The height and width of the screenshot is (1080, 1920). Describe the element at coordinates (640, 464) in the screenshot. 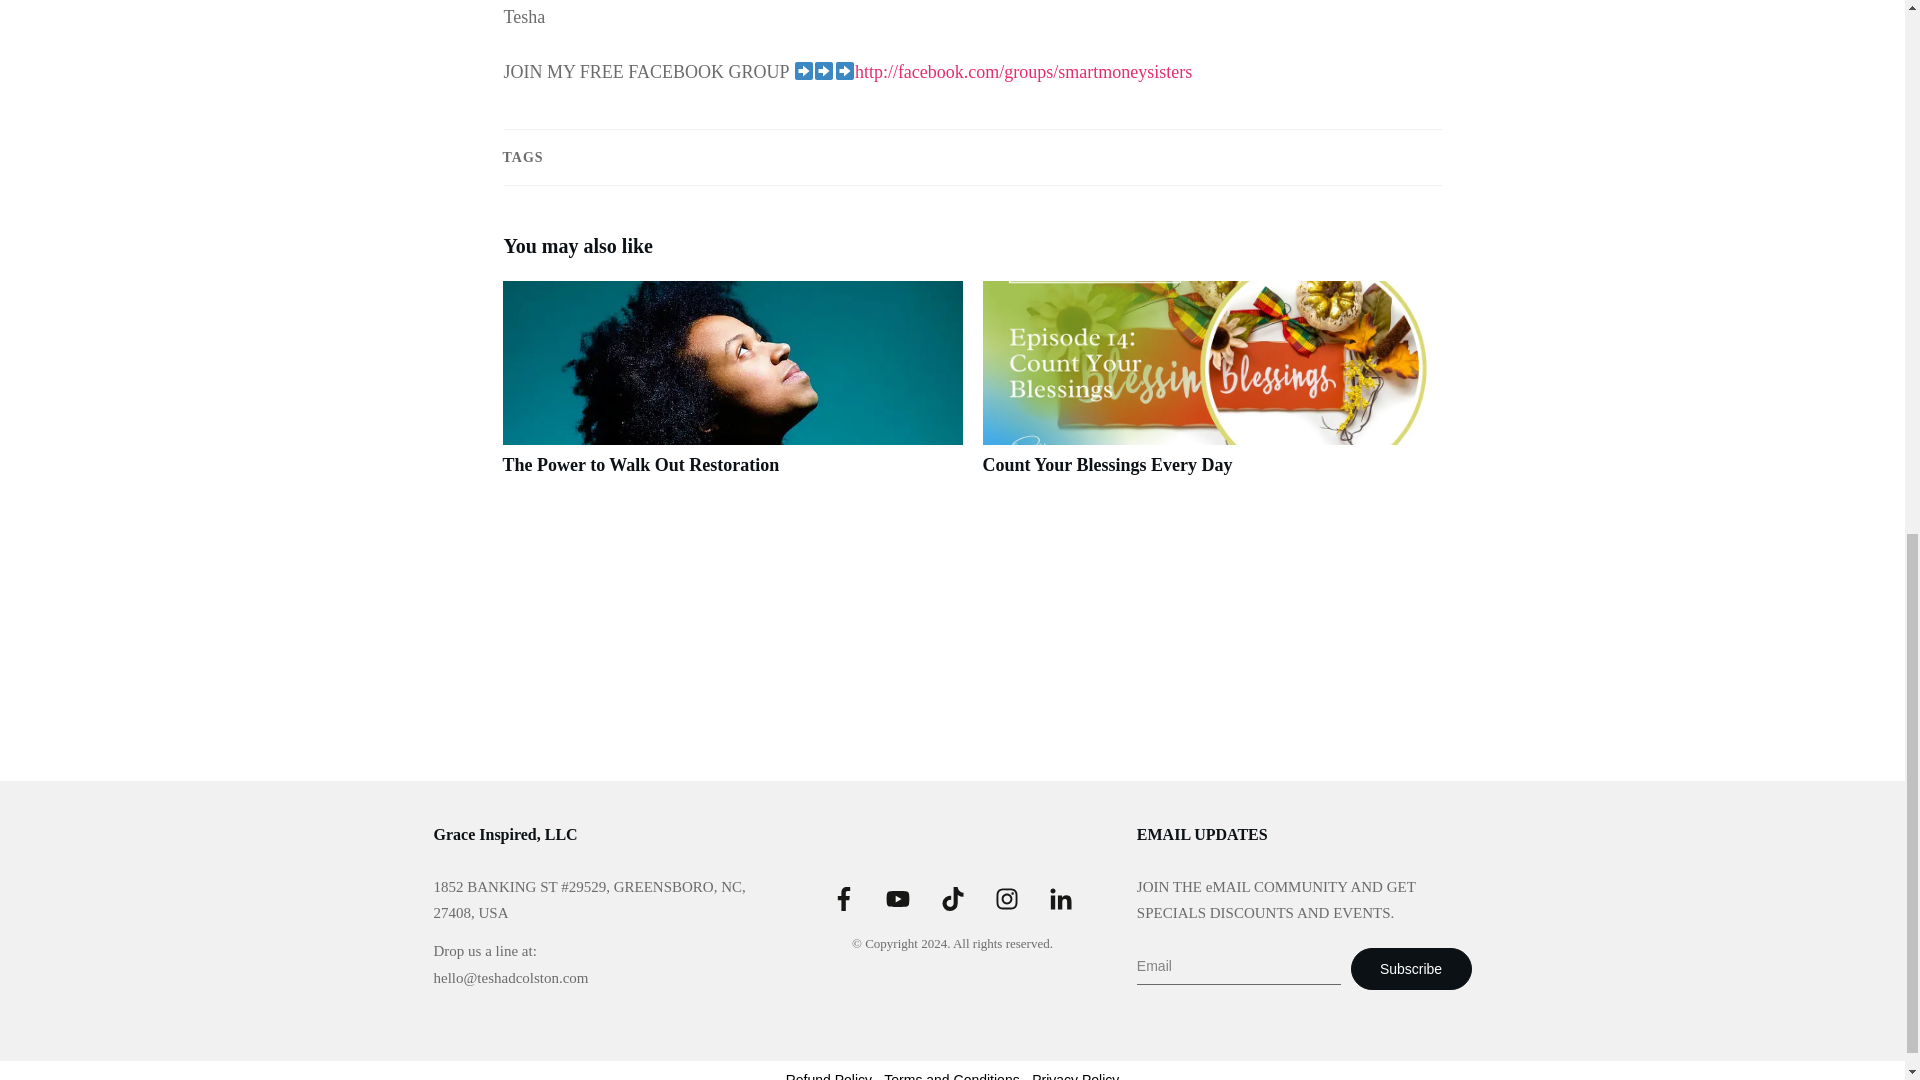

I see `The Power to Walk Out Restoration` at that location.